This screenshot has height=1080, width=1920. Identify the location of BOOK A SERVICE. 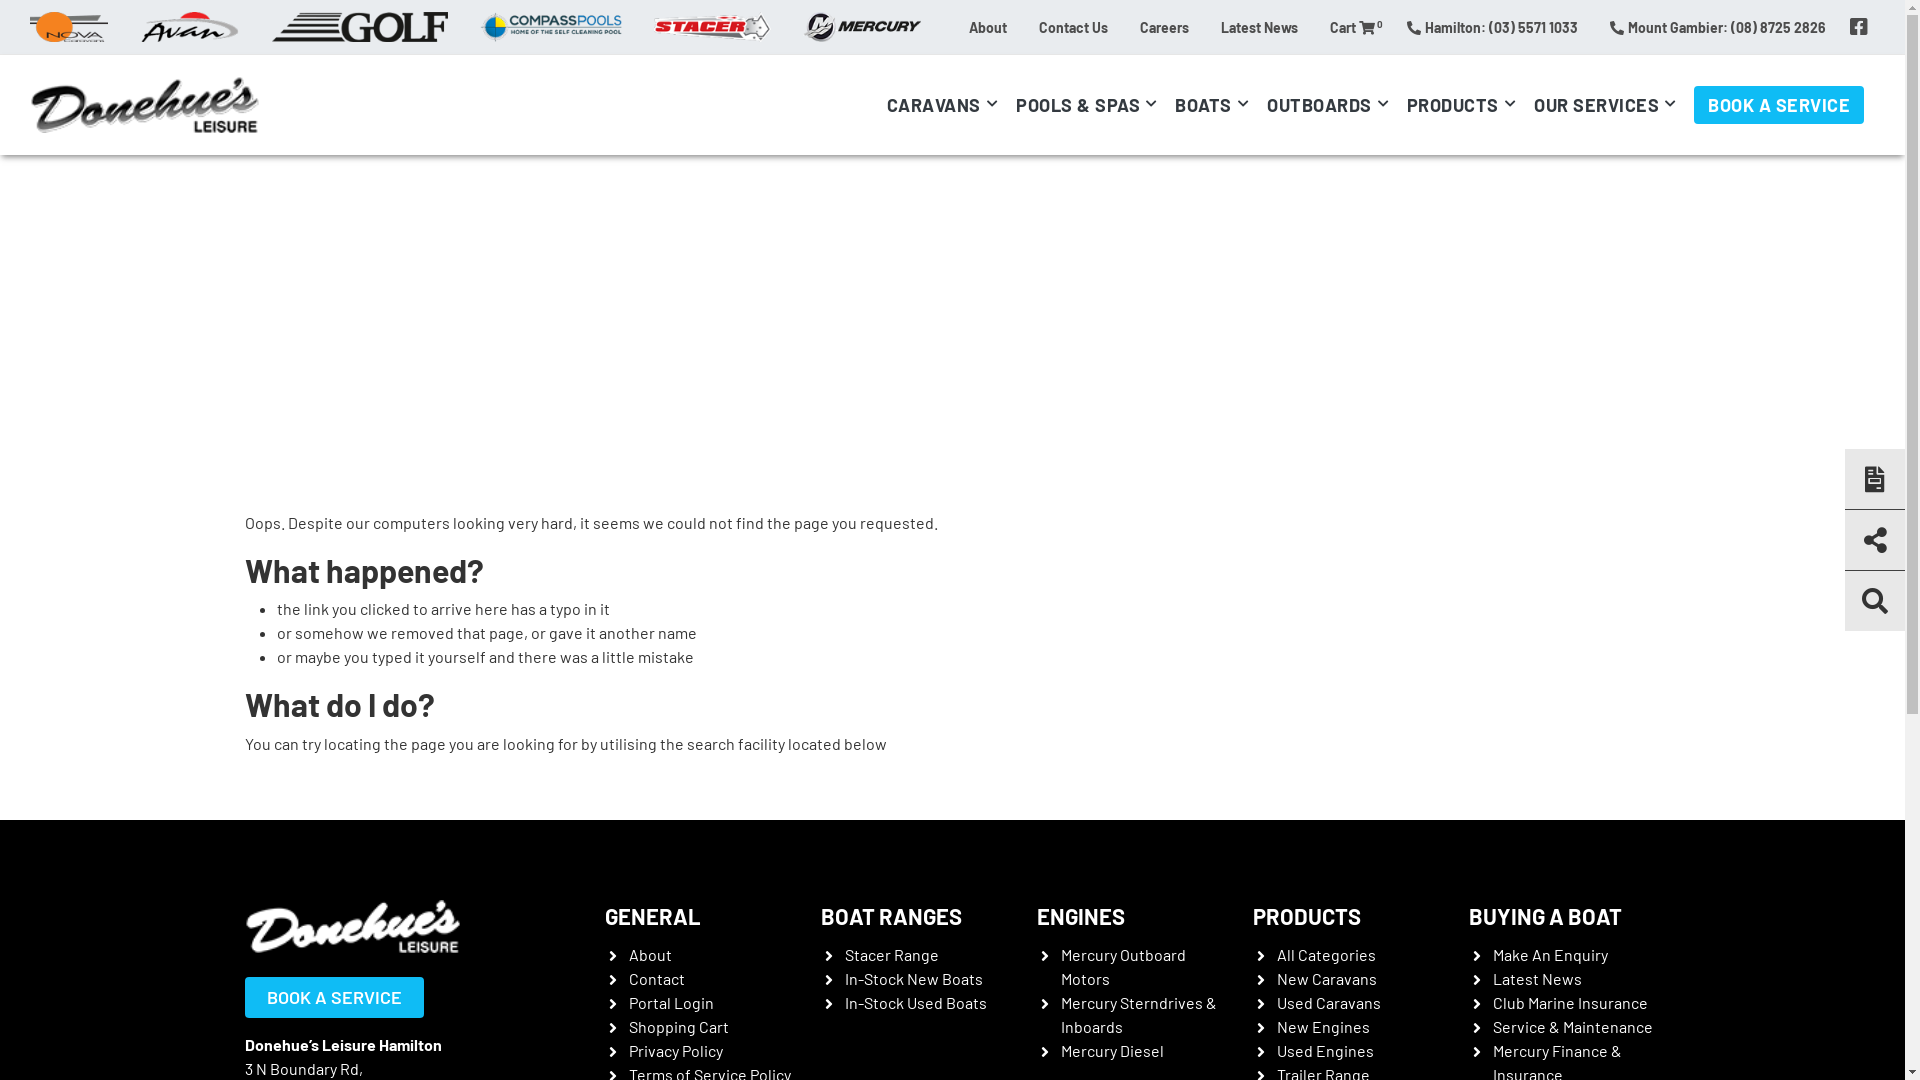
(334, 997).